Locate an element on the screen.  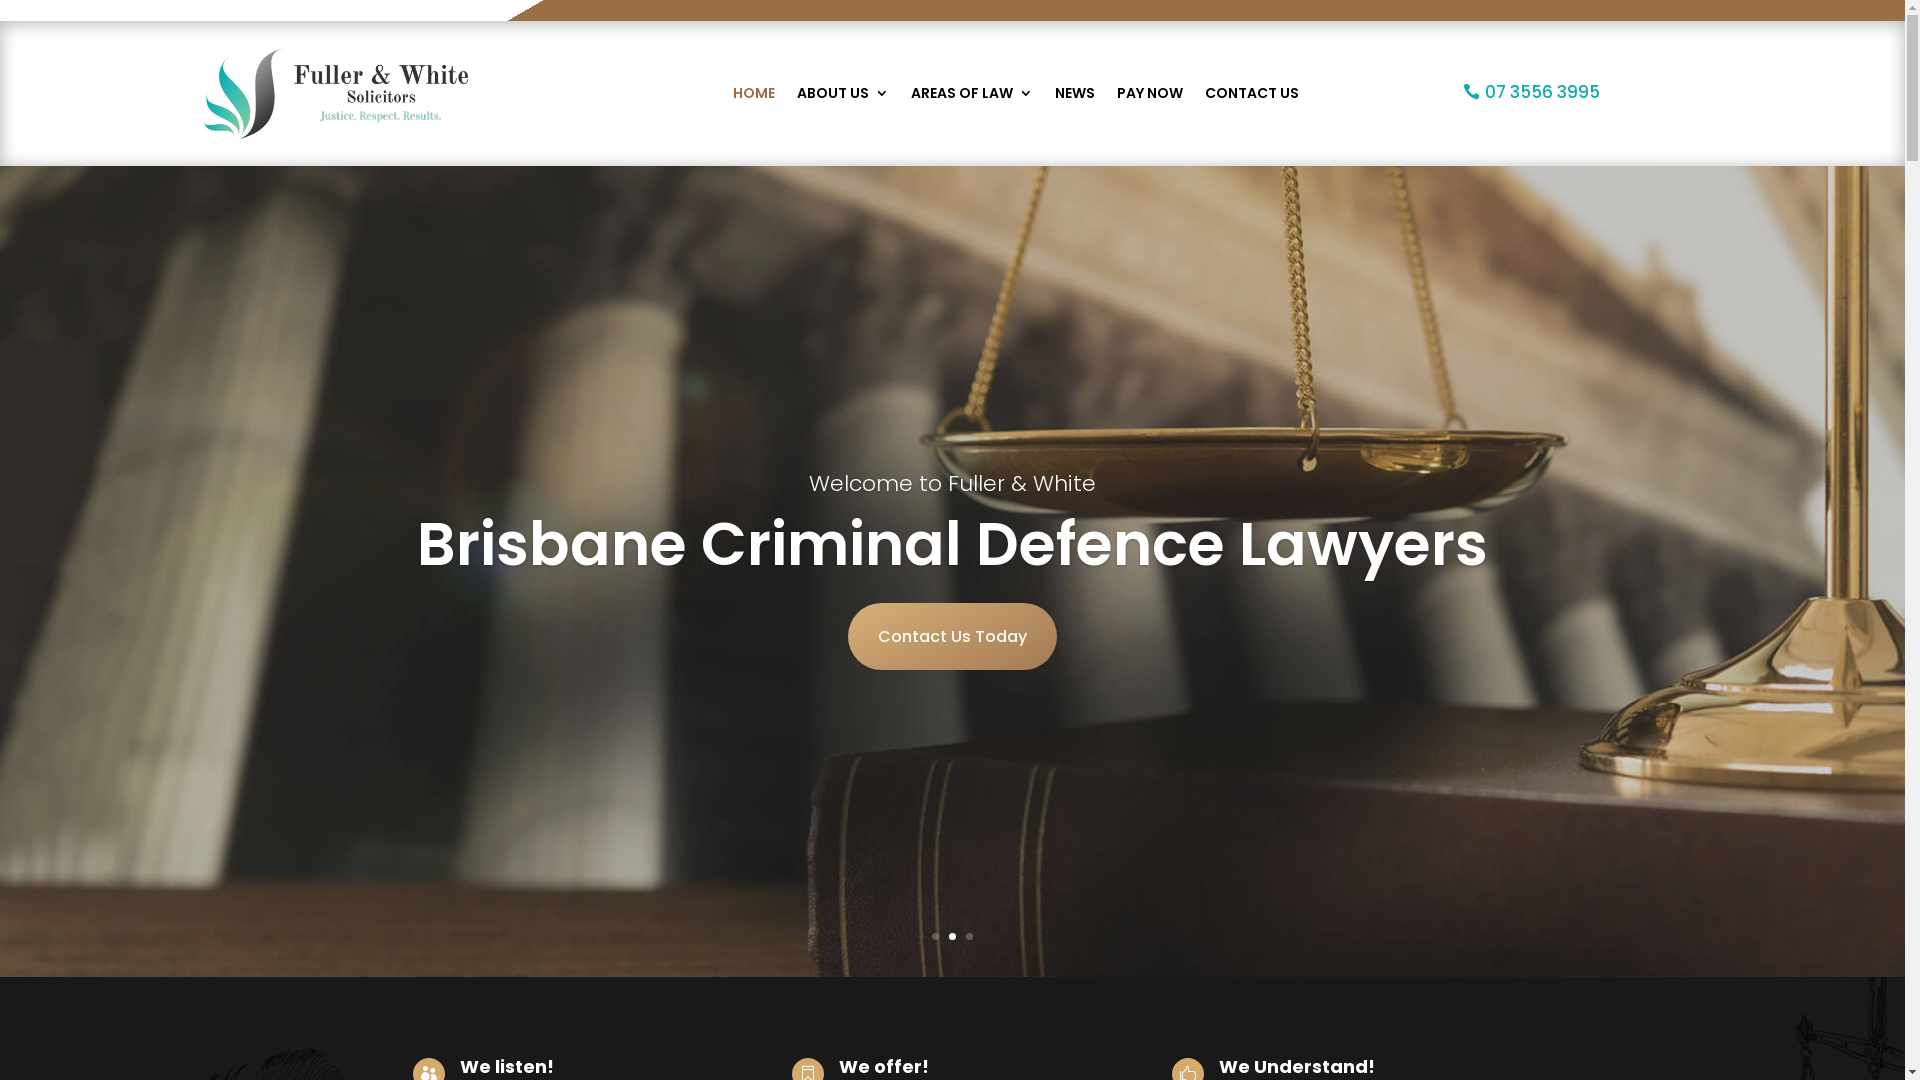
PAY NOW is located at coordinates (1149, 94).